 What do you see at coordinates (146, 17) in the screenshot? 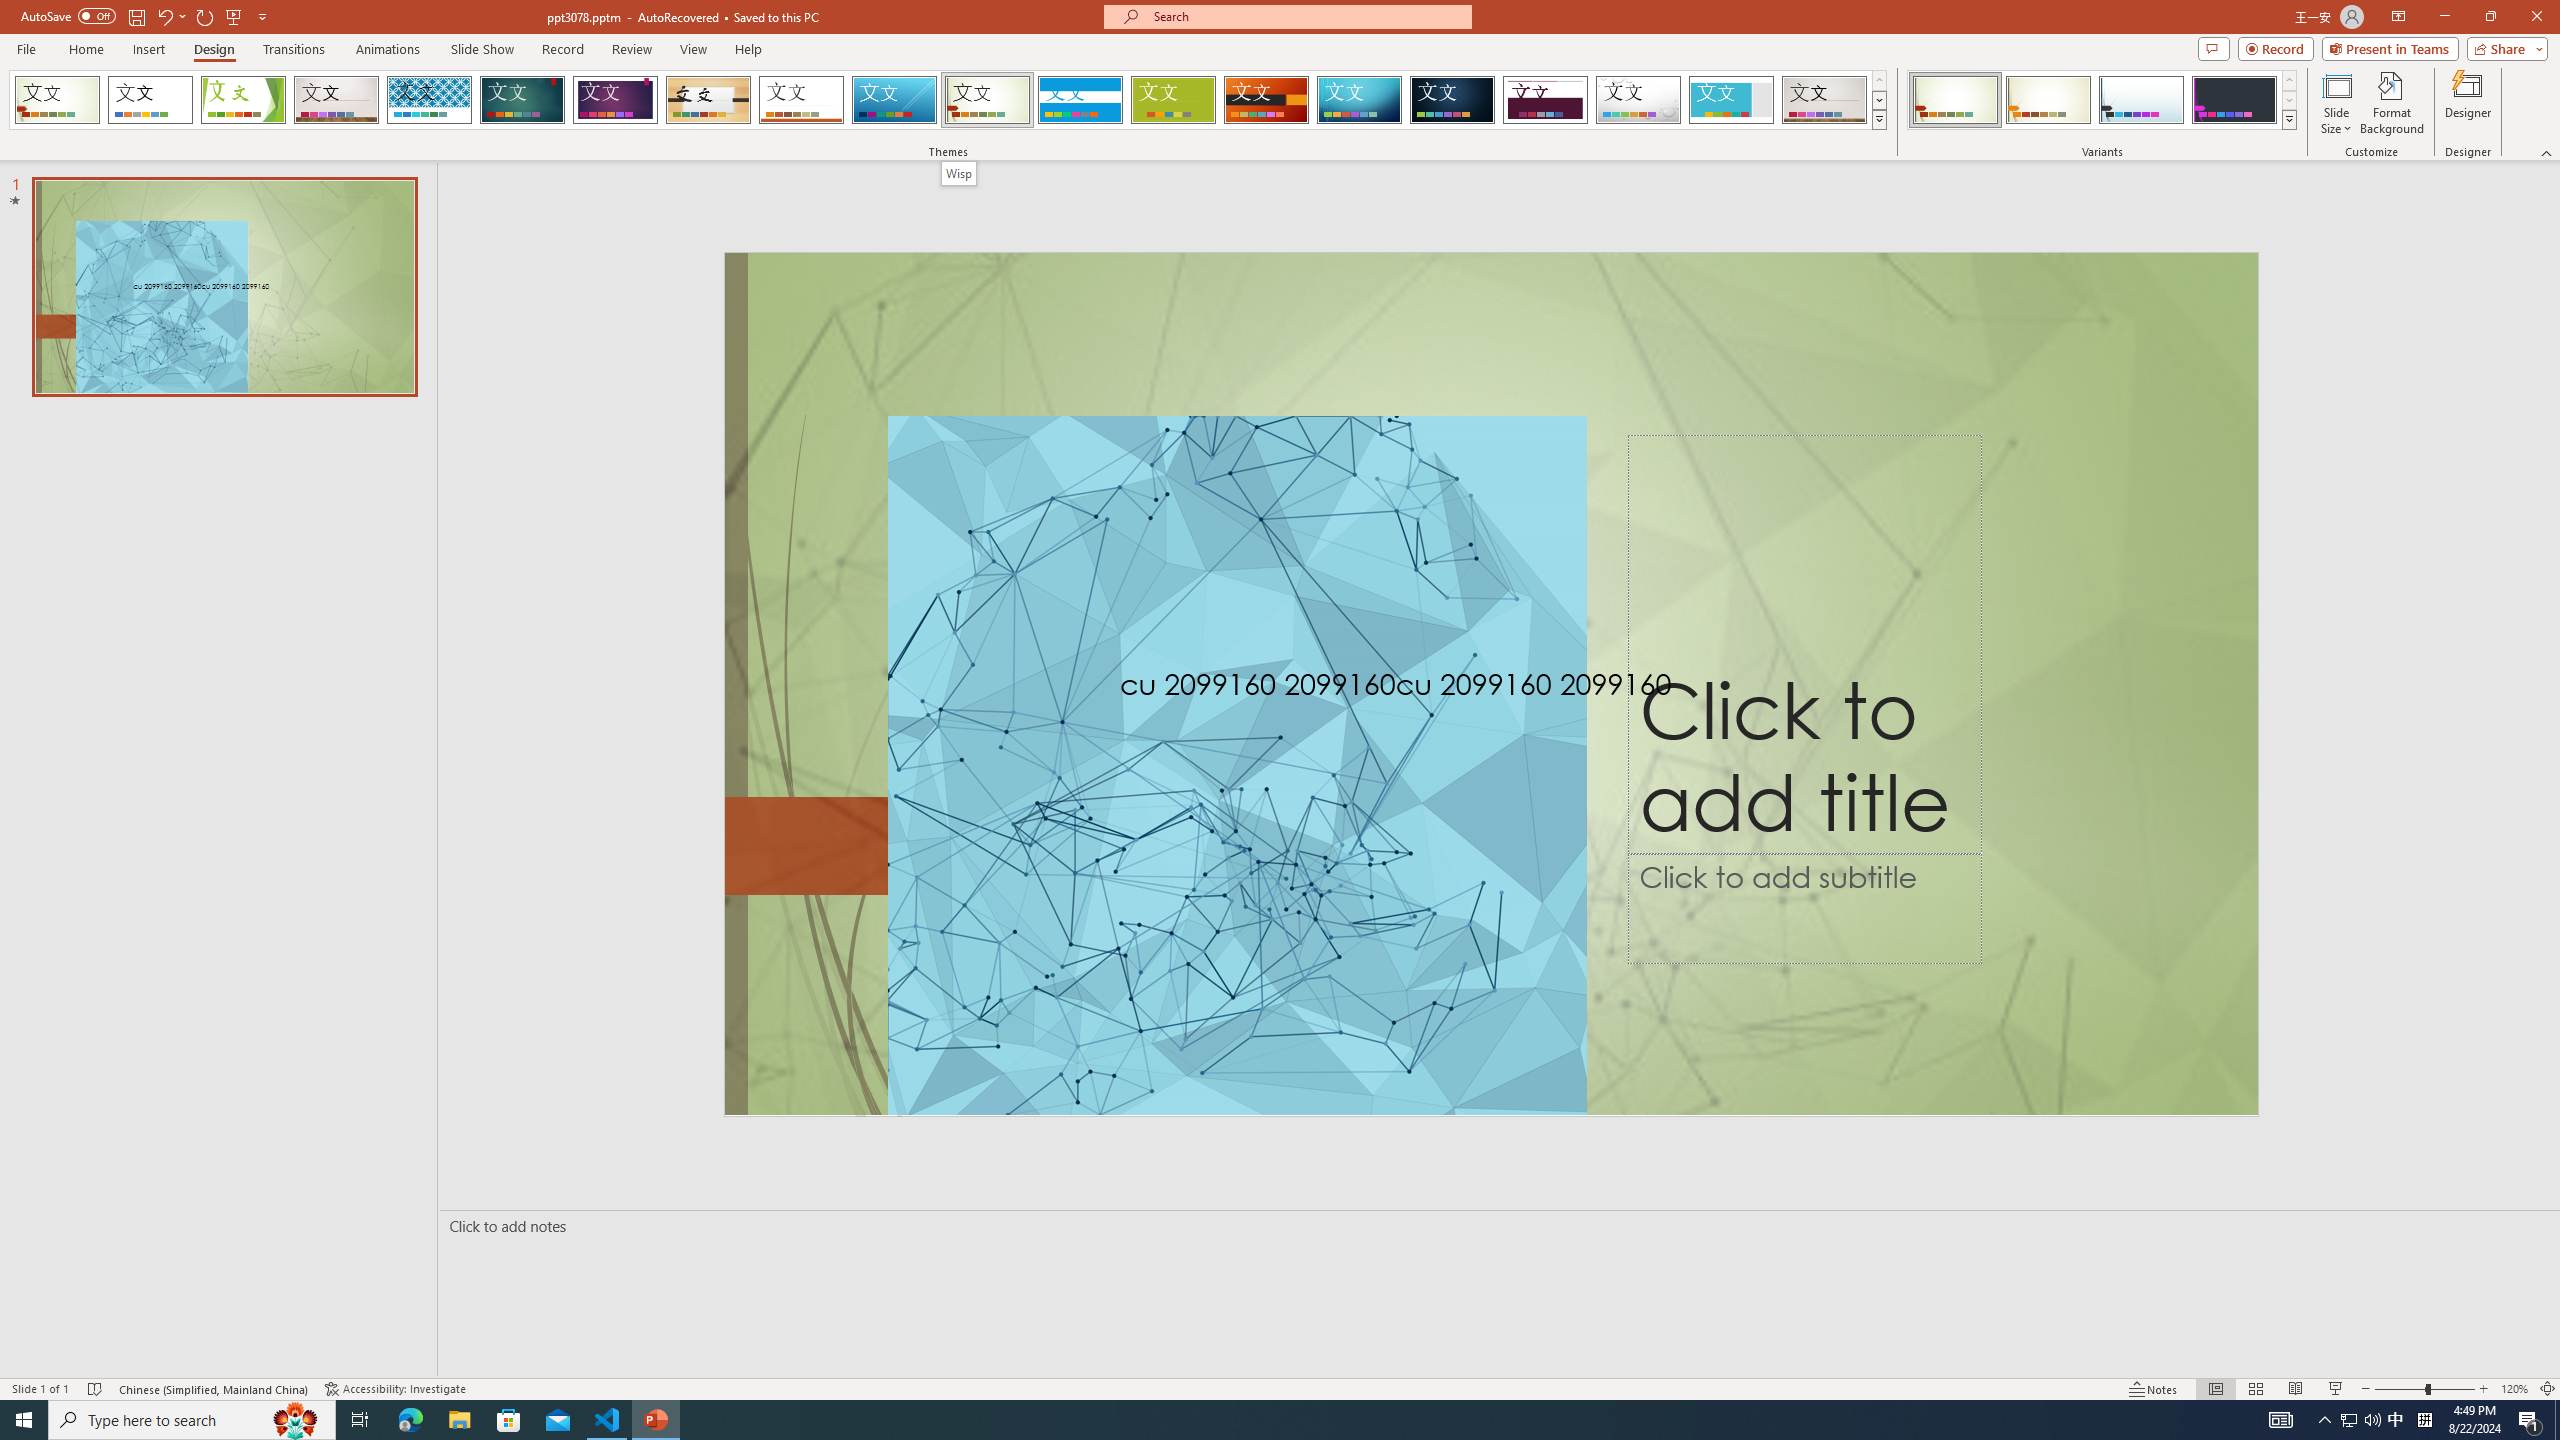
I see `Quick Access Toolbar` at bounding box center [146, 17].